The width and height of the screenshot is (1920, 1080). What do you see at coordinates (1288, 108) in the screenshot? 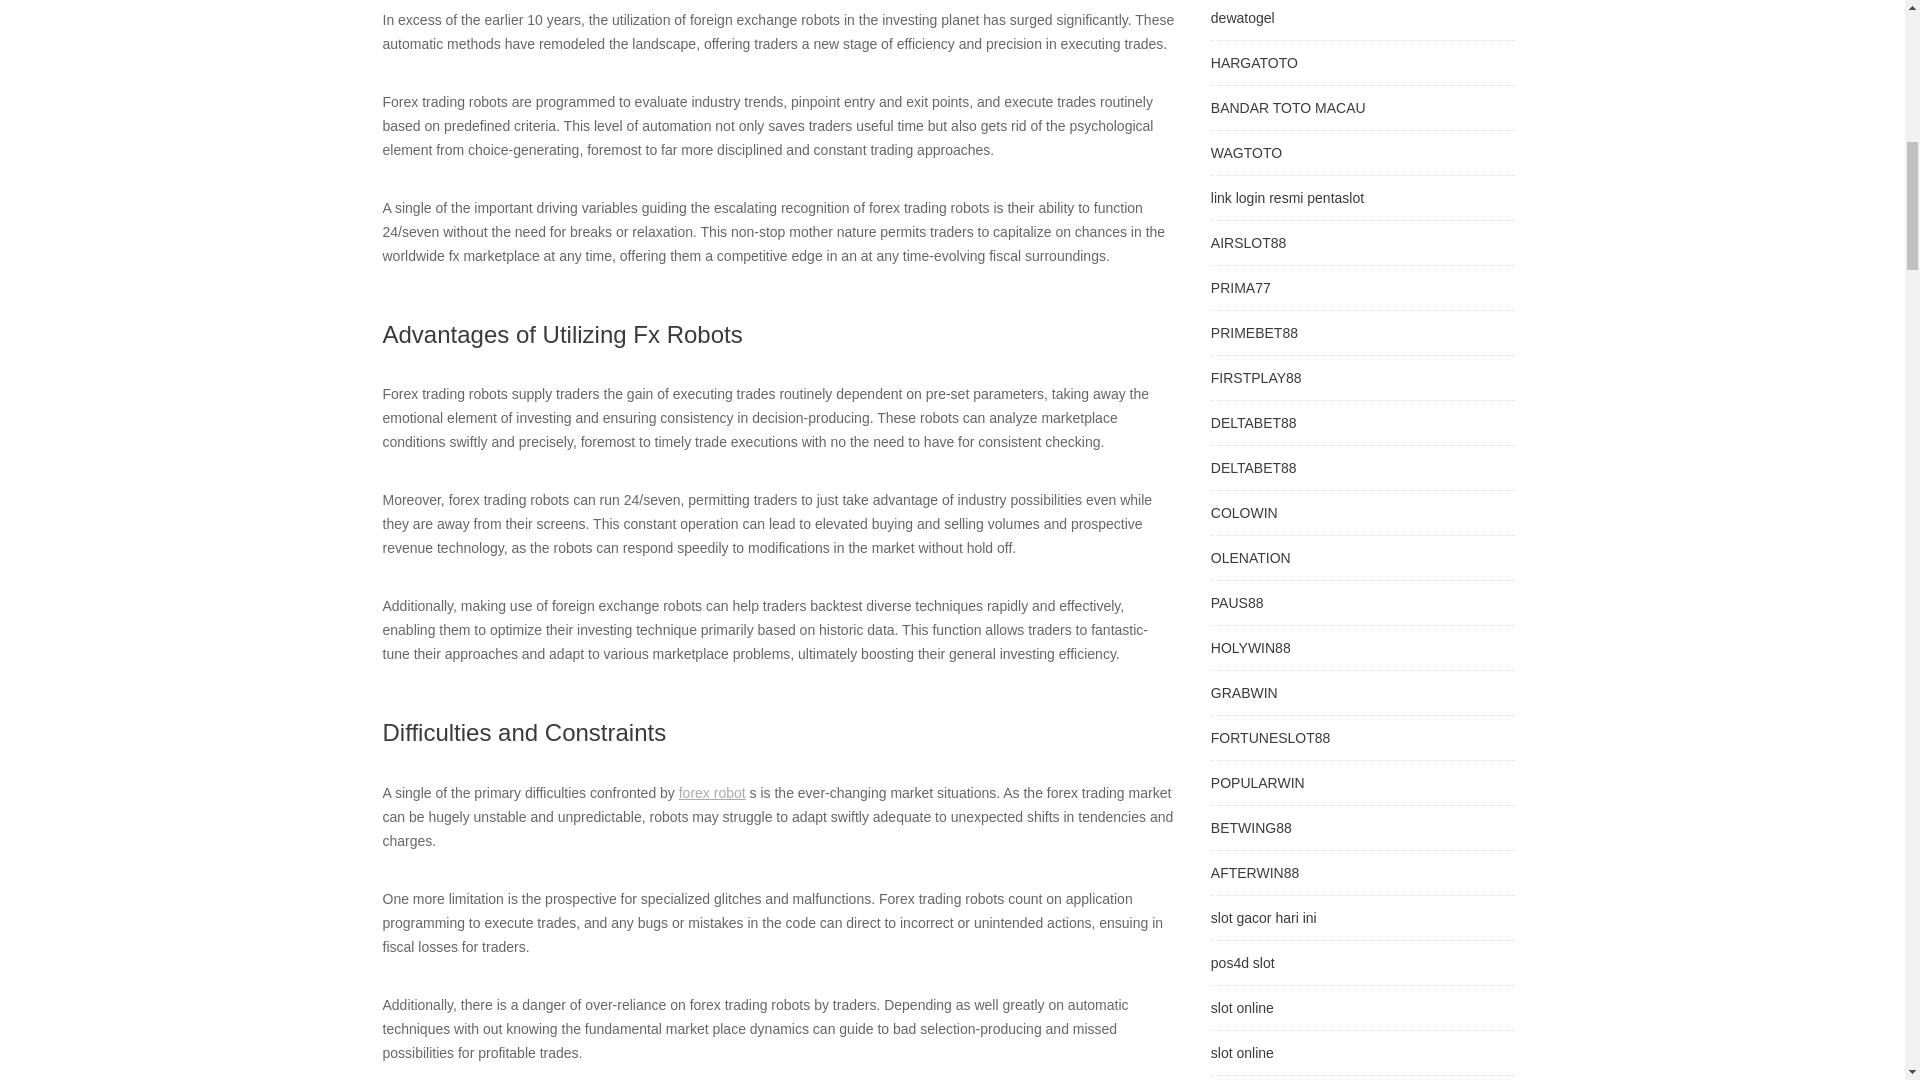
I see `BANDAR TOTO MACAU` at bounding box center [1288, 108].